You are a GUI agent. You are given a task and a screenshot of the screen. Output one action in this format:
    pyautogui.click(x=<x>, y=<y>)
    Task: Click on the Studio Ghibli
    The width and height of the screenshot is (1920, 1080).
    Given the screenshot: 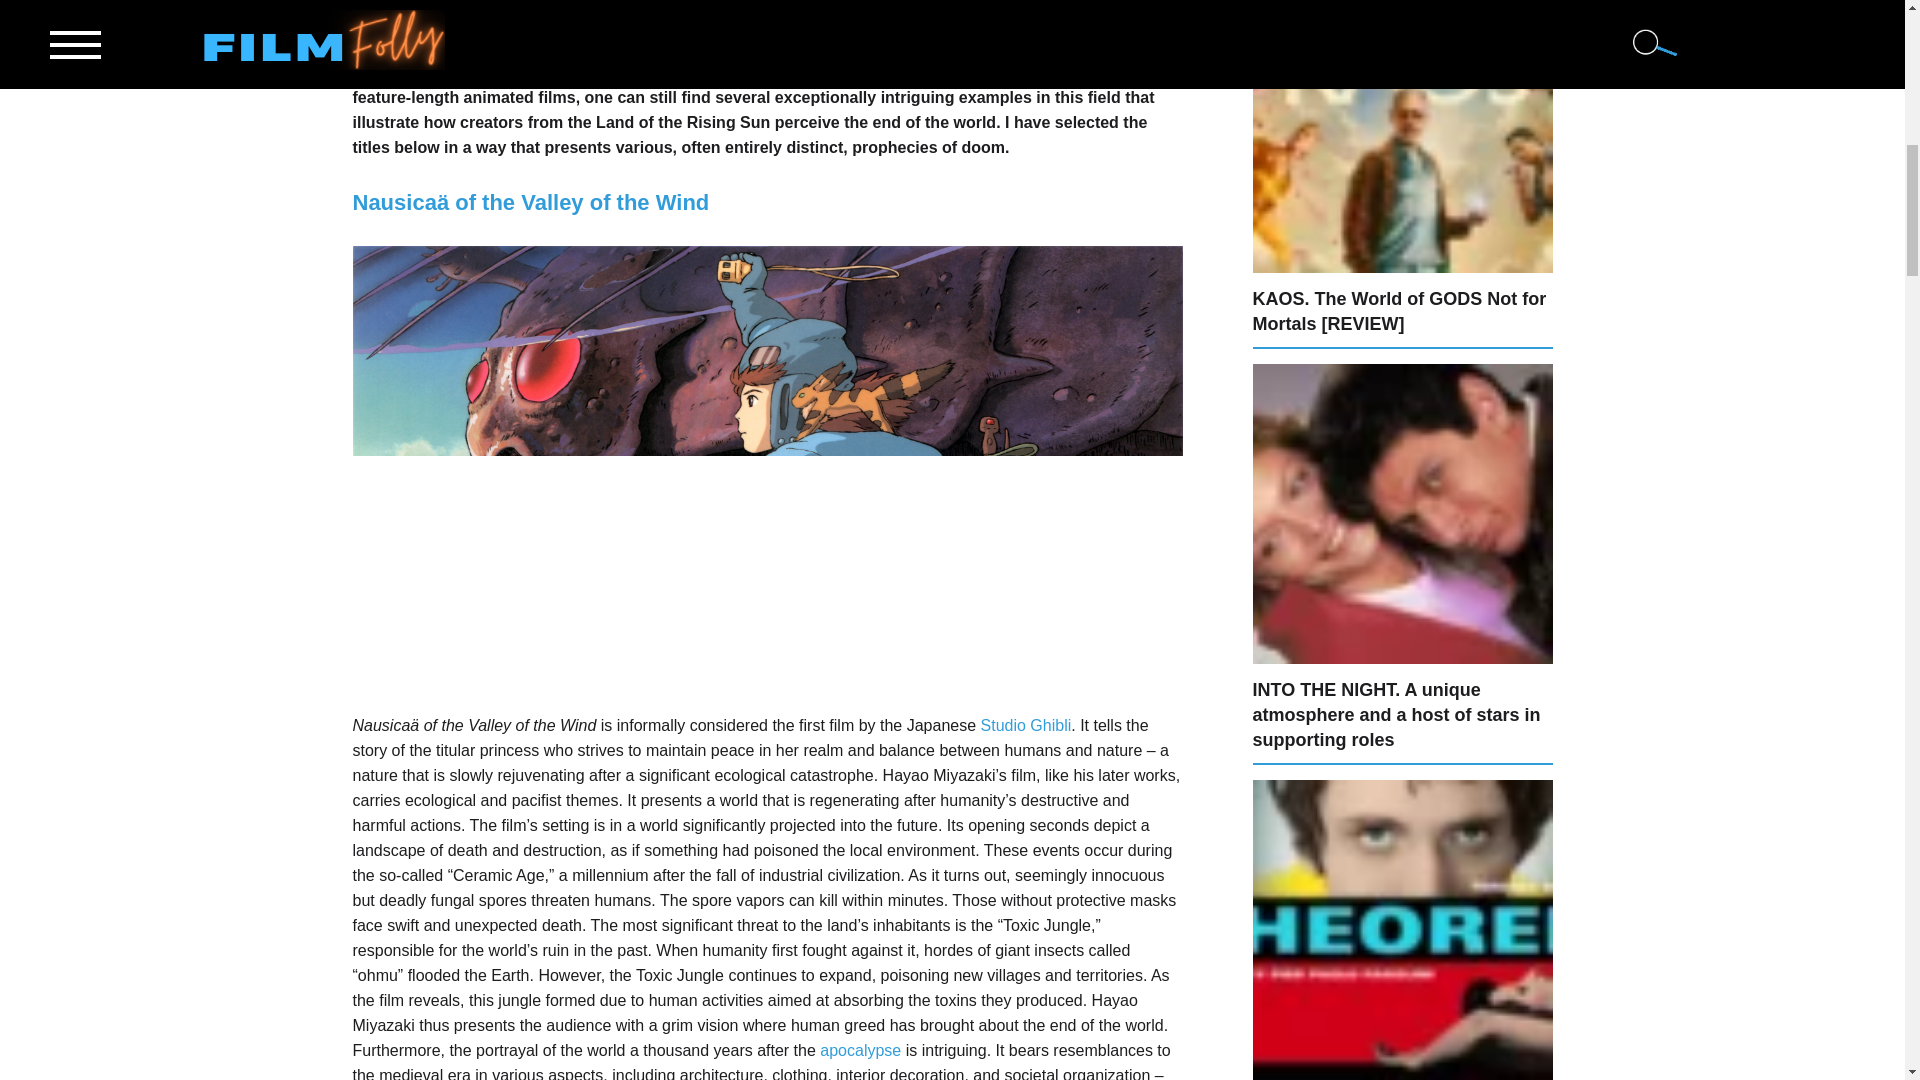 What is the action you would take?
    pyautogui.click(x=1026, y=726)
    